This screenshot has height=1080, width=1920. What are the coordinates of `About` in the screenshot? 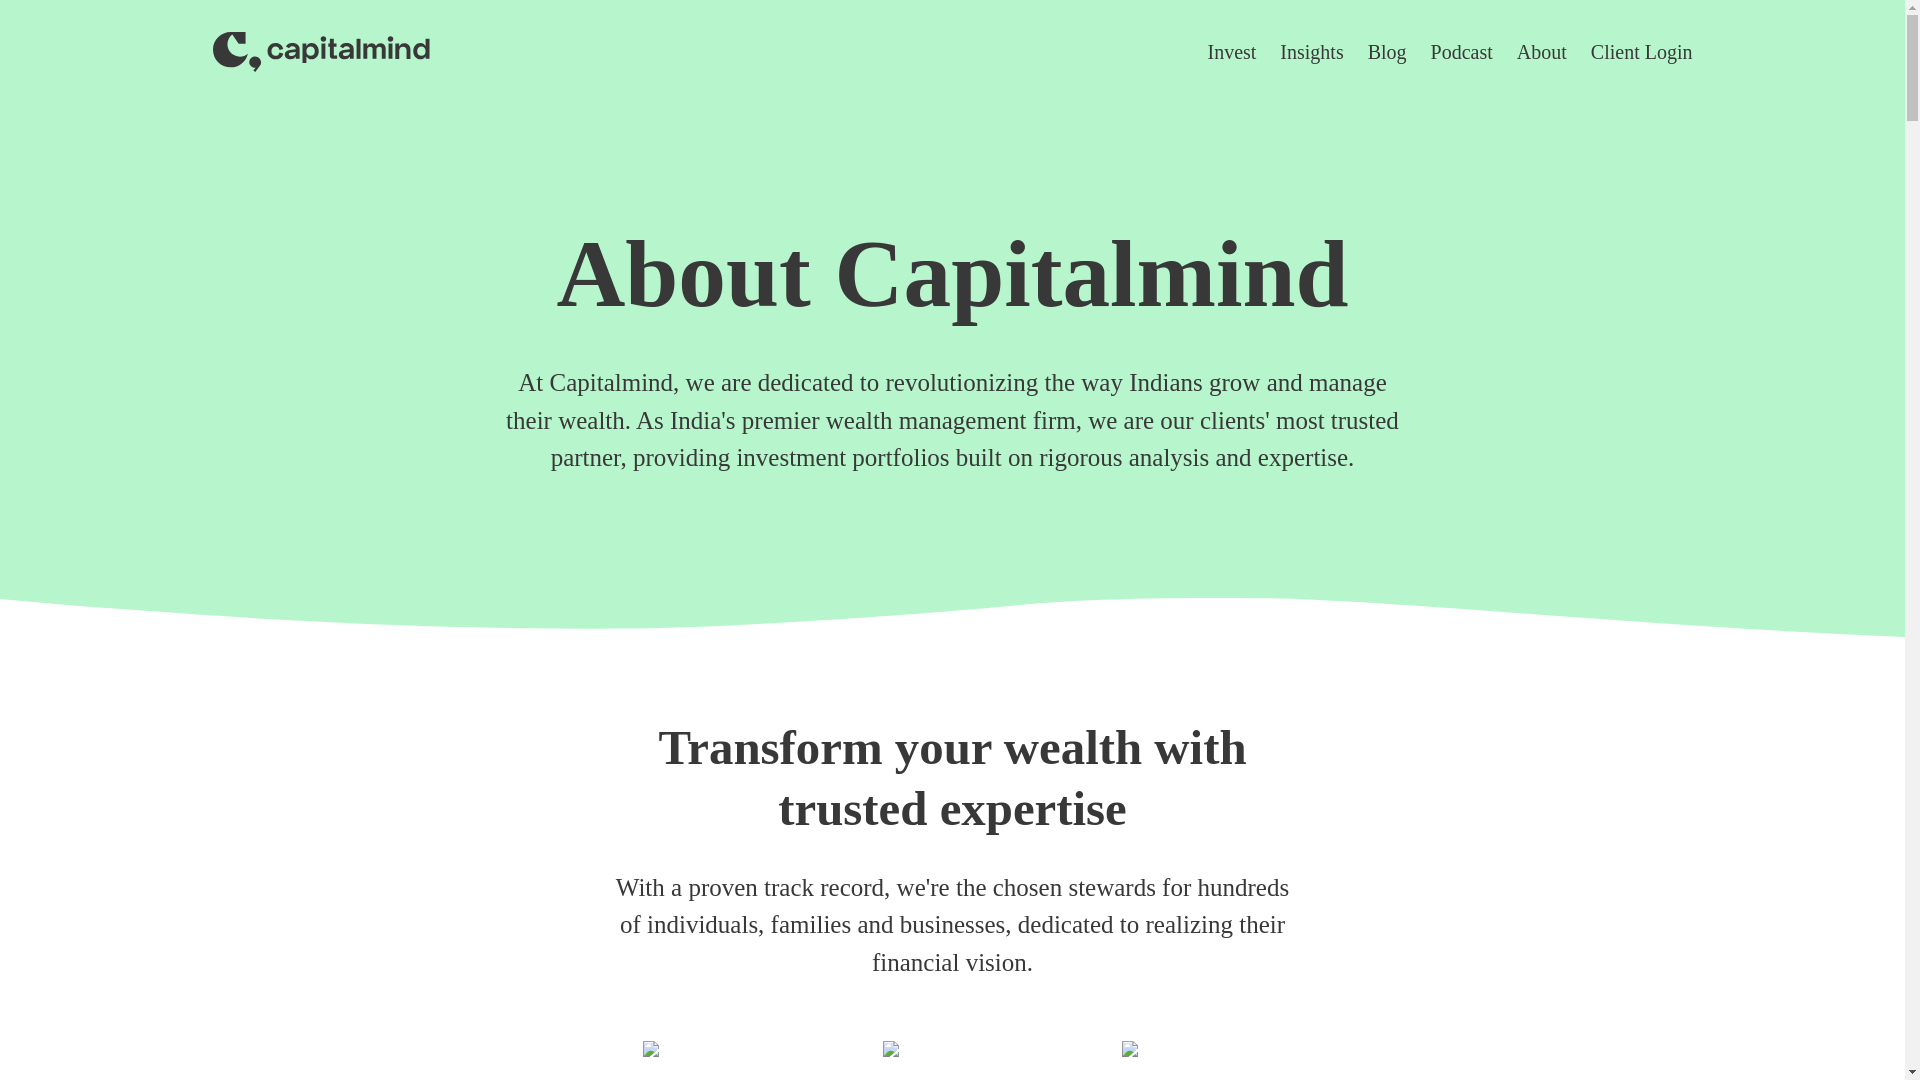 It's located at (1541, 51).